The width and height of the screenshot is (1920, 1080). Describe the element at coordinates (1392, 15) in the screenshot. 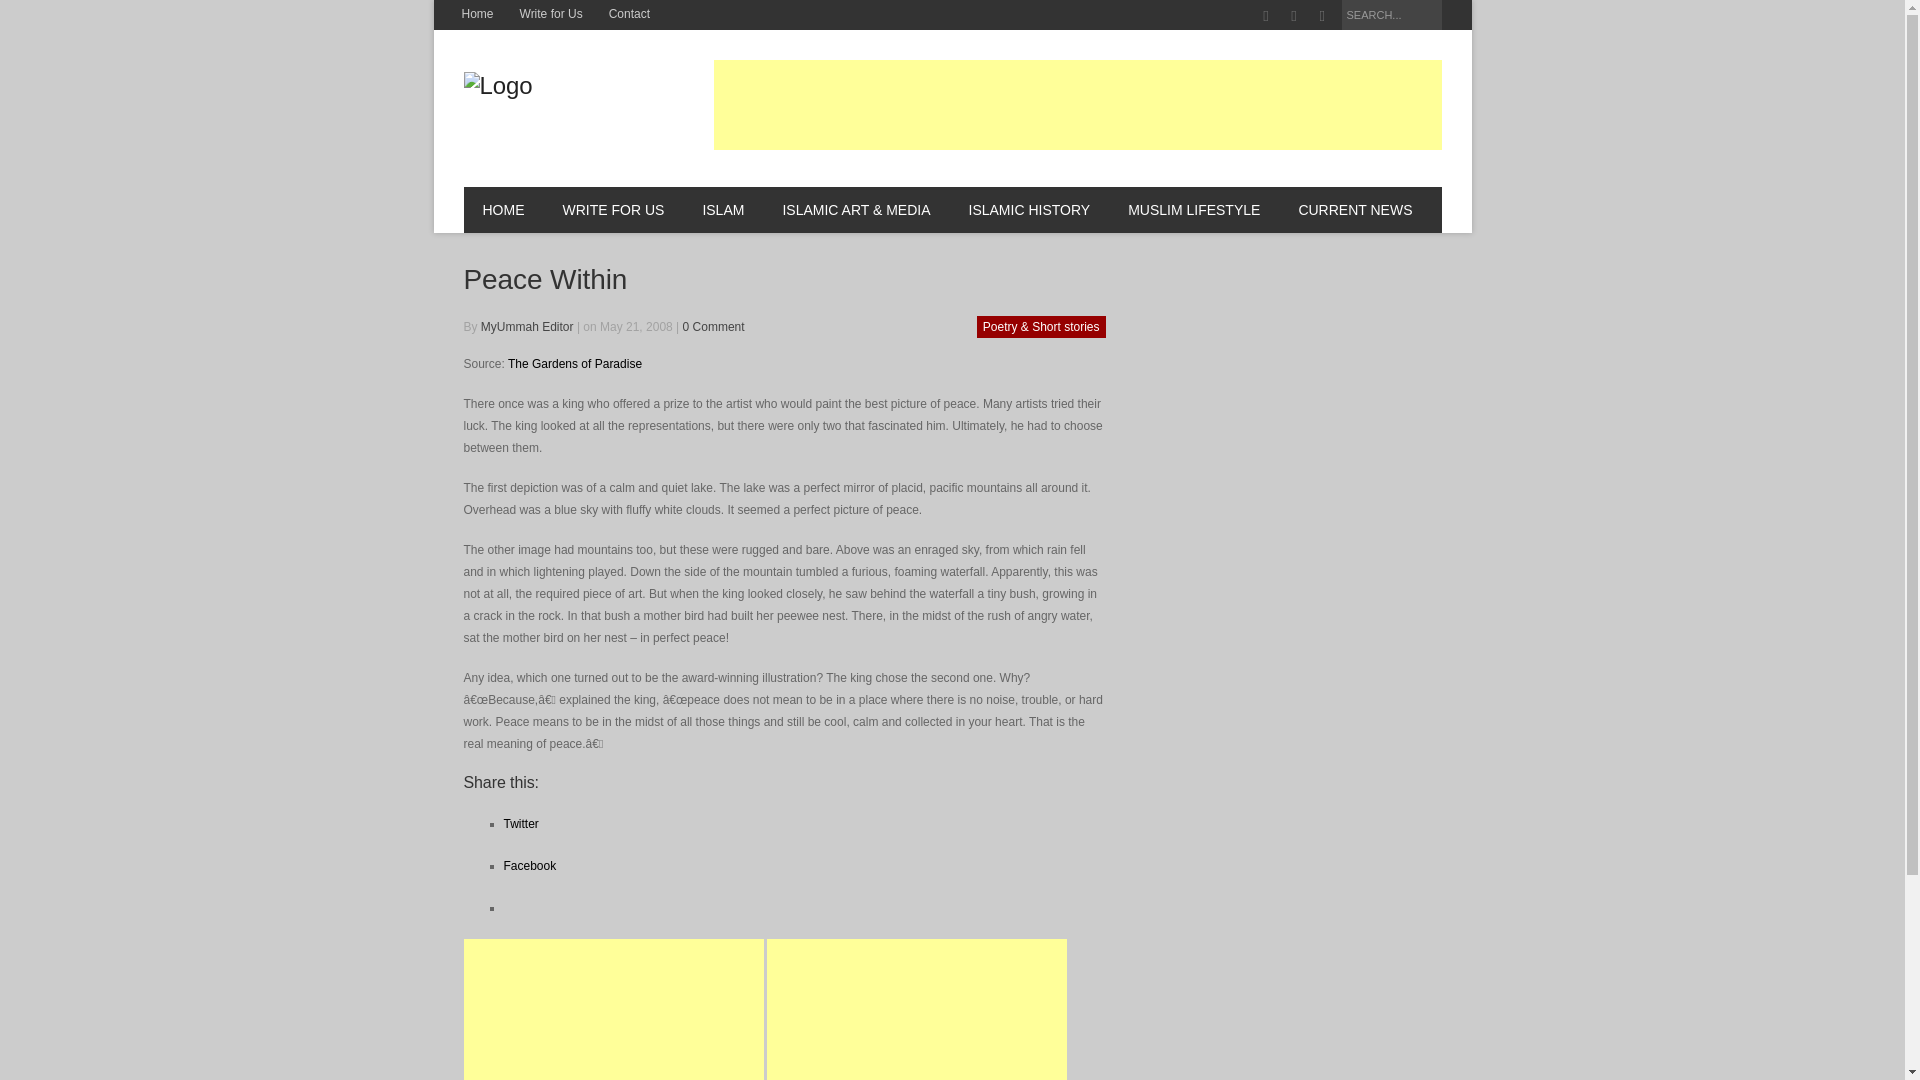

I see `SEARCH...` at that location.